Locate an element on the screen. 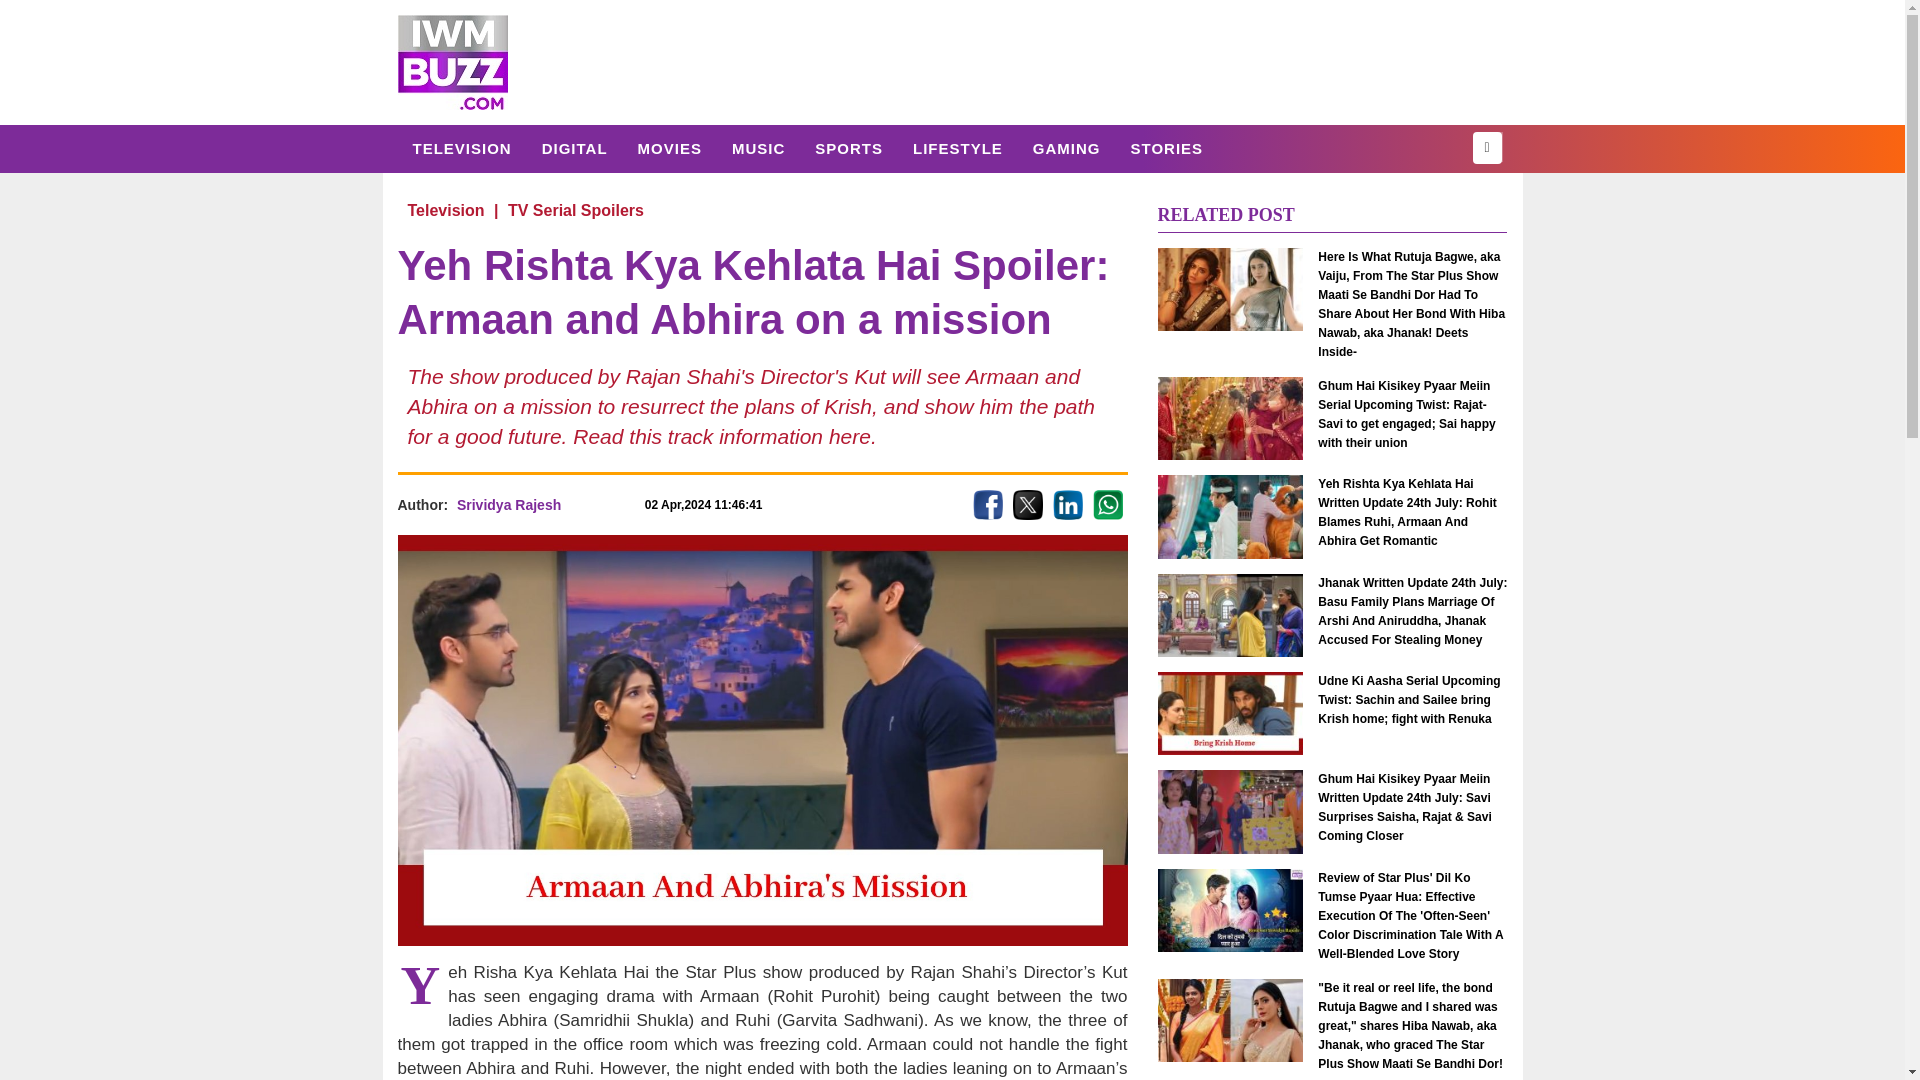 This screenshot has height=1080, width=1920. DIGITAL is located at coordinates (574, 148).